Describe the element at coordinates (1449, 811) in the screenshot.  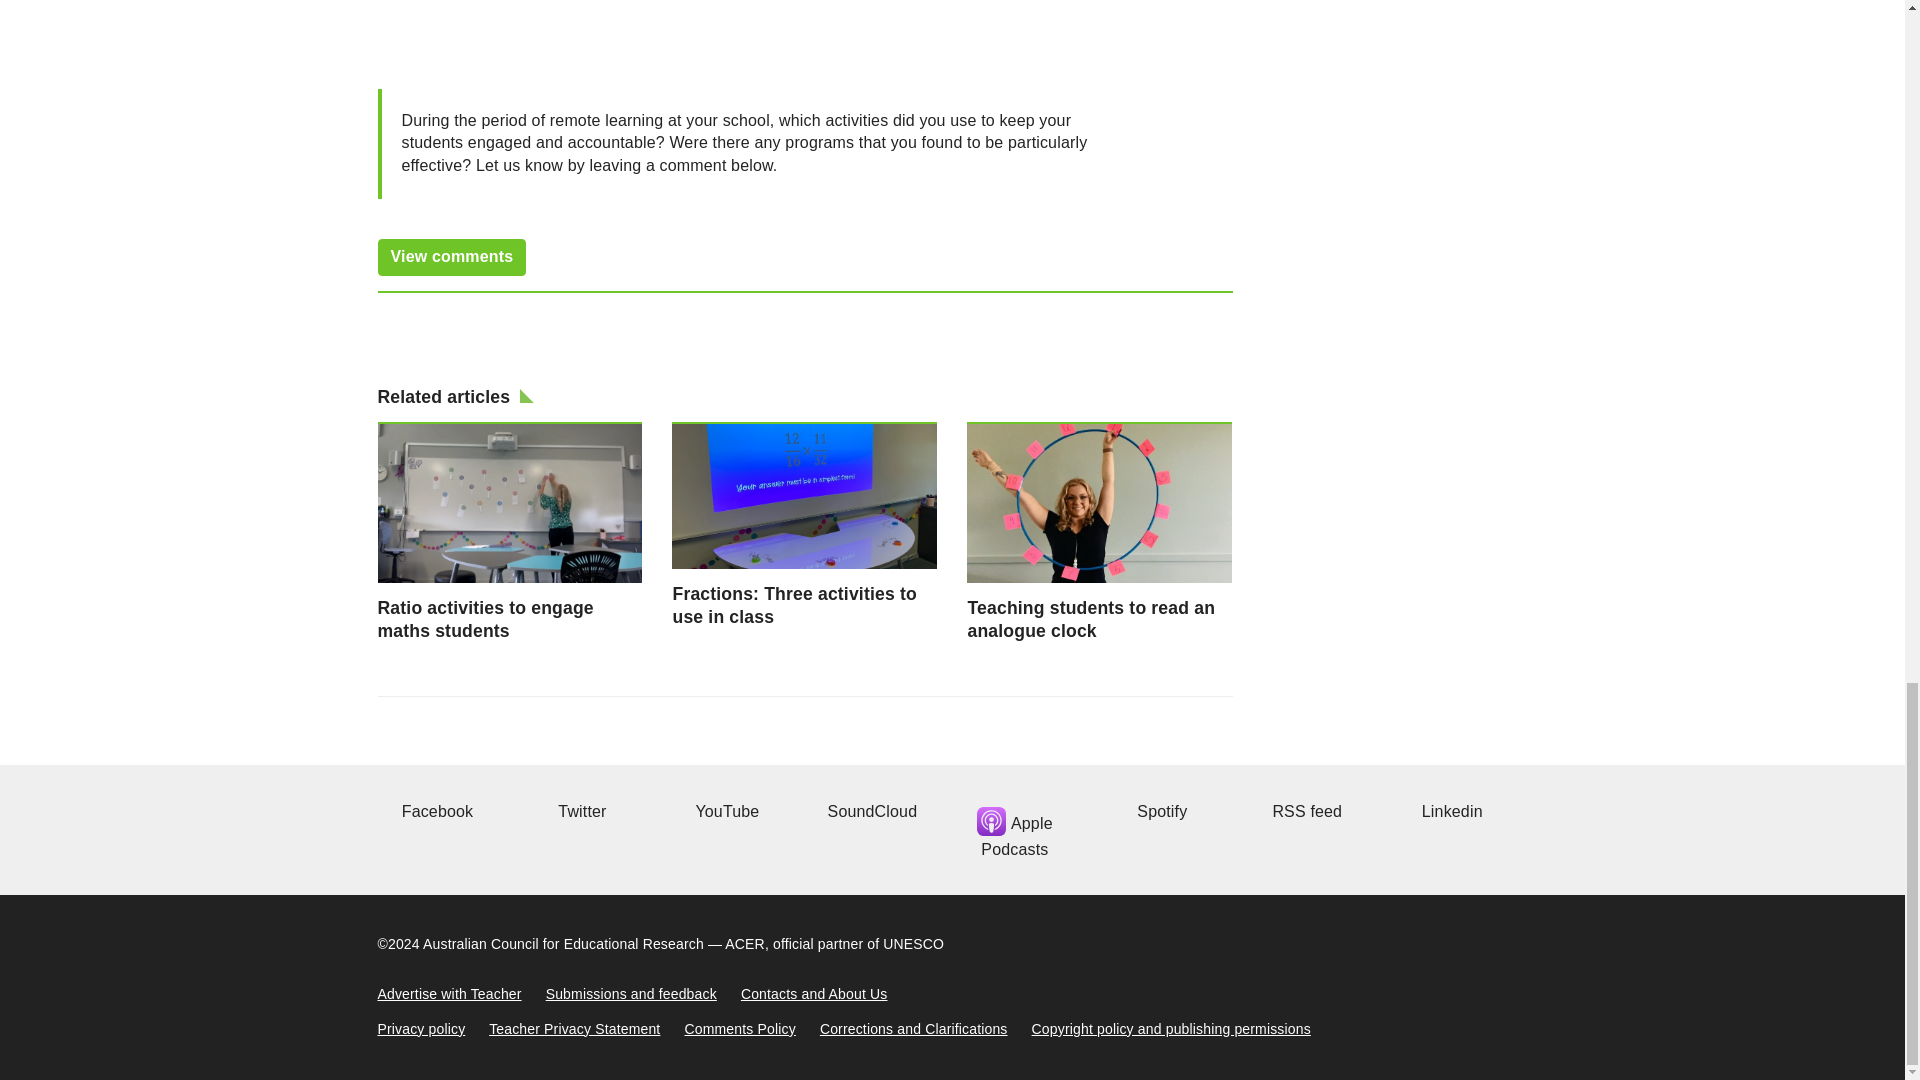
I see `Teacher Linkedin` at that location.